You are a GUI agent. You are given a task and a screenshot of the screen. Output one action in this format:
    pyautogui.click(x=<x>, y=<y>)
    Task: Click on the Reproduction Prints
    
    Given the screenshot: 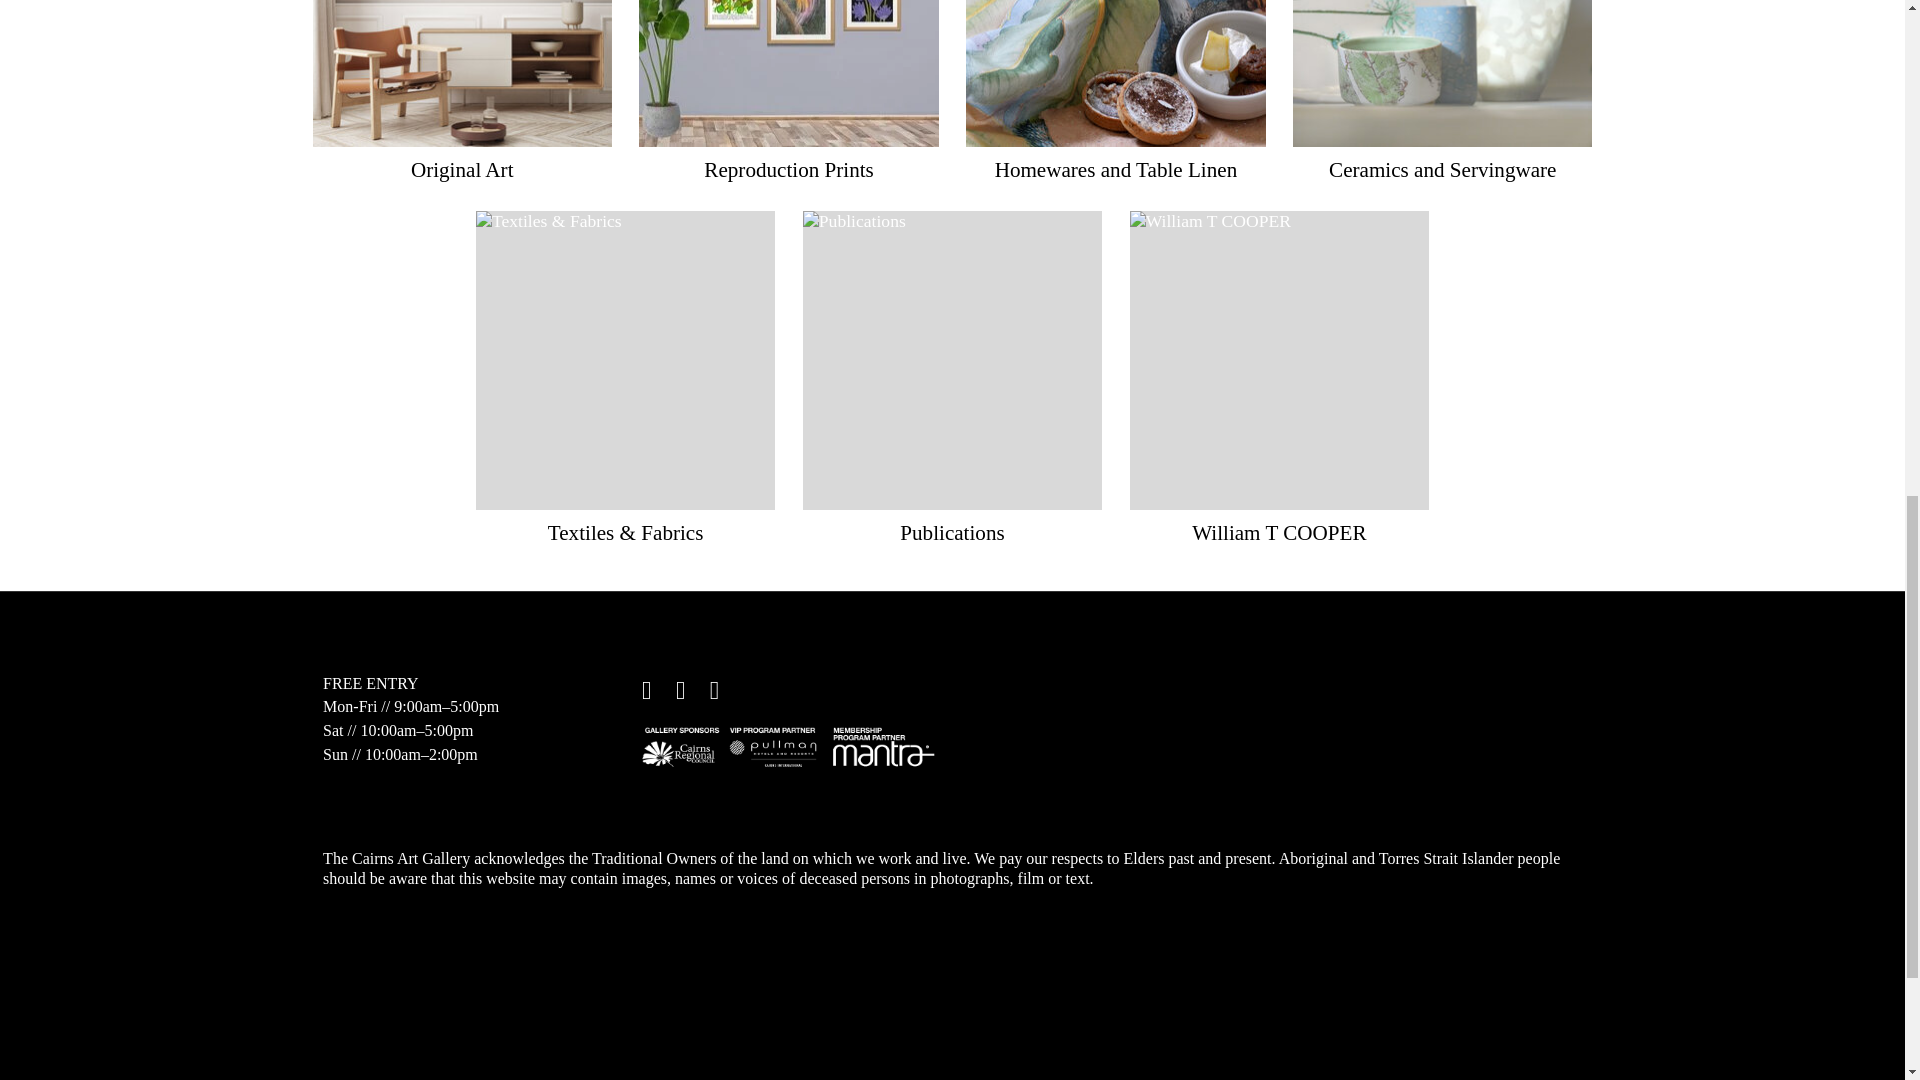 What is the action you would take?
    pyautogui.click(x=788, y=73)
    